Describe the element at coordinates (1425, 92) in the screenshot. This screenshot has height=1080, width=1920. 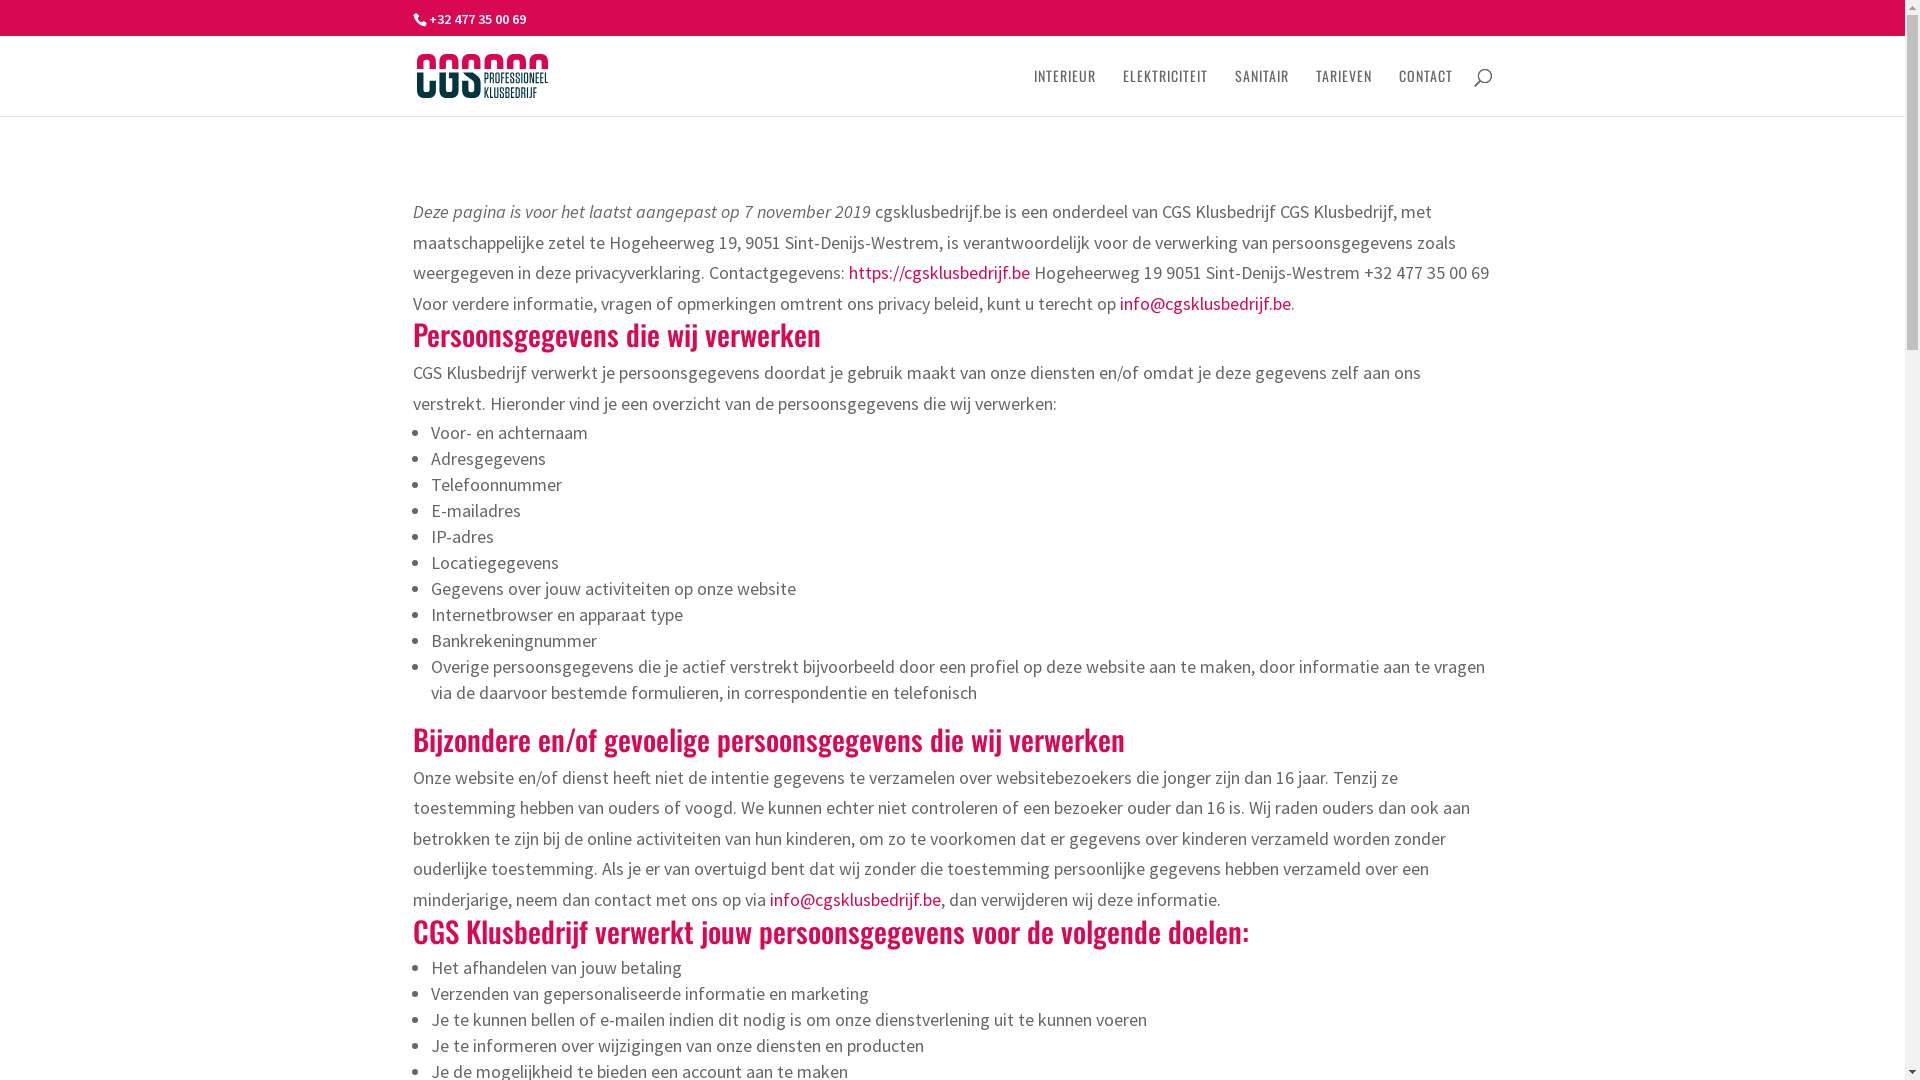
I see `CONTACT` at that location.